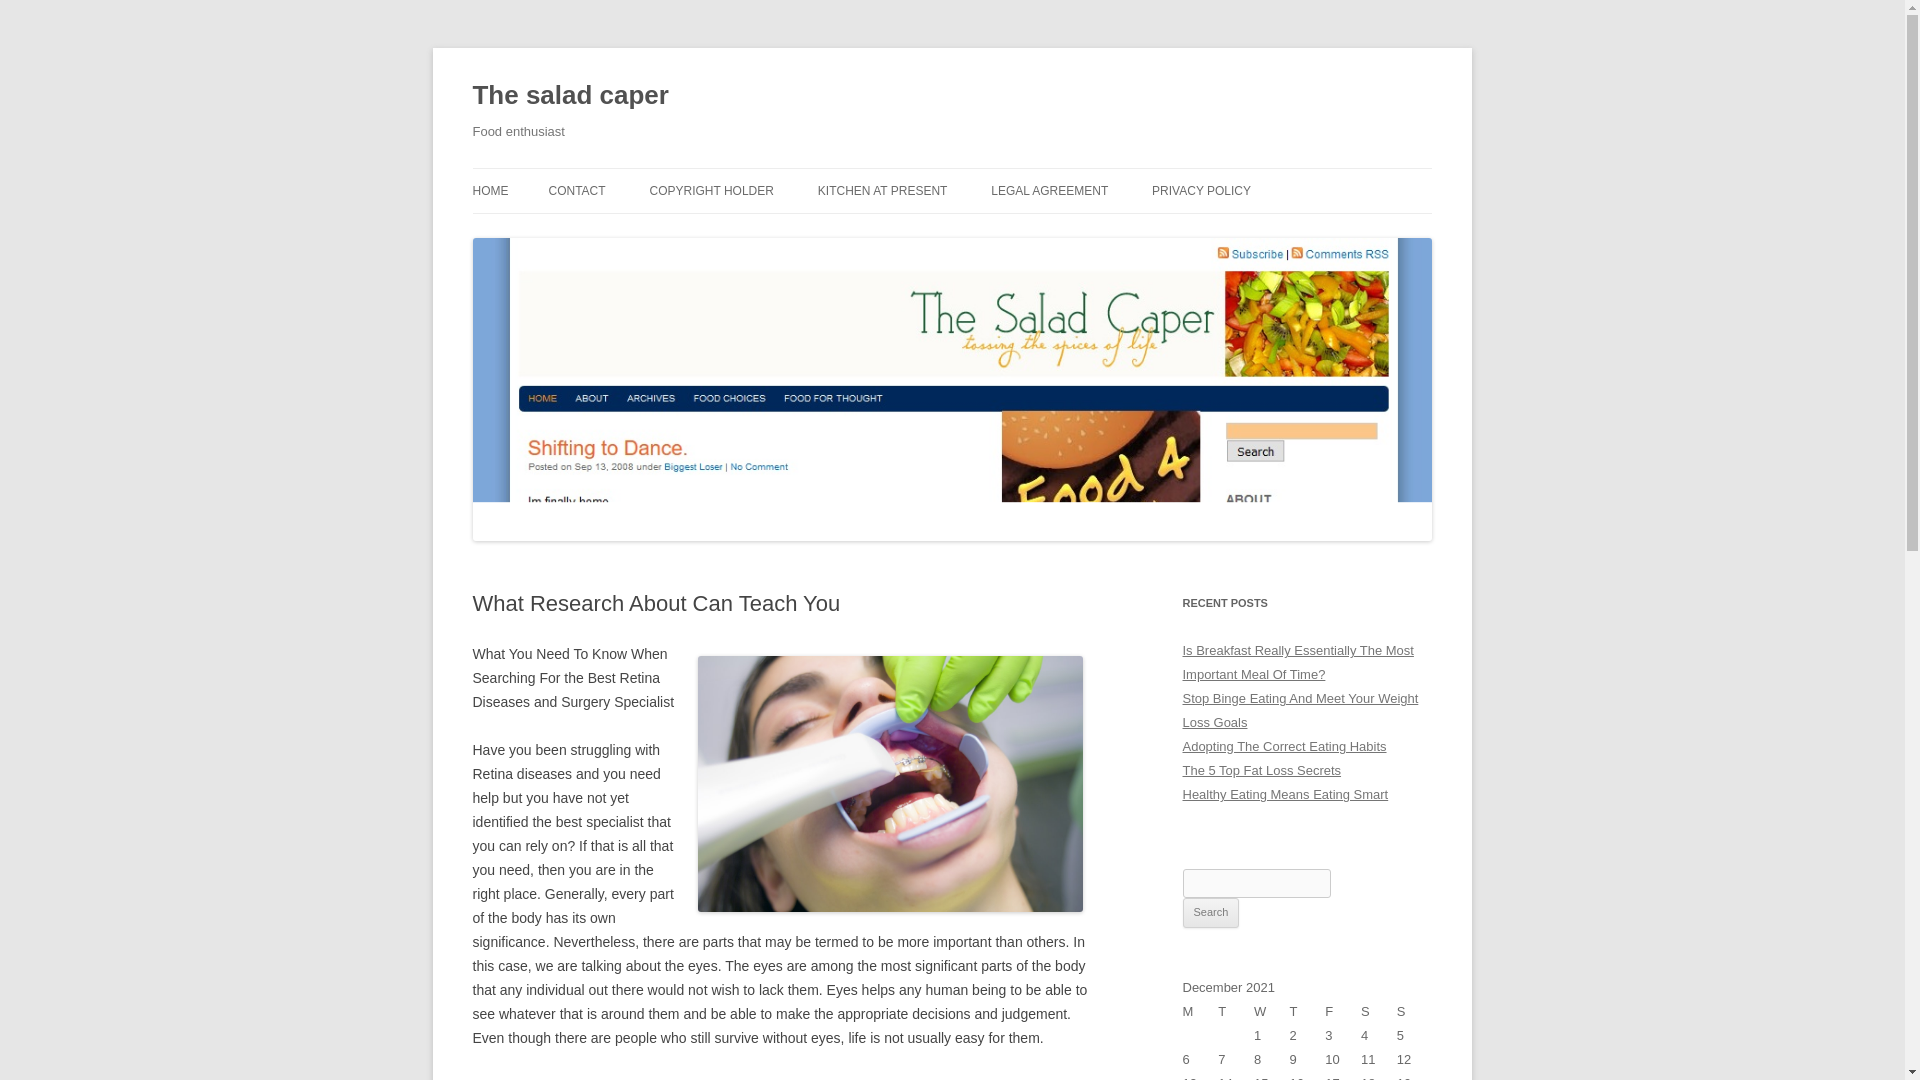 The image size is (1920, 1080). What do you see at coordinates (1308, 1012) in the screenshot?
I see `Thursday` at bounding box center [1308, 1012].